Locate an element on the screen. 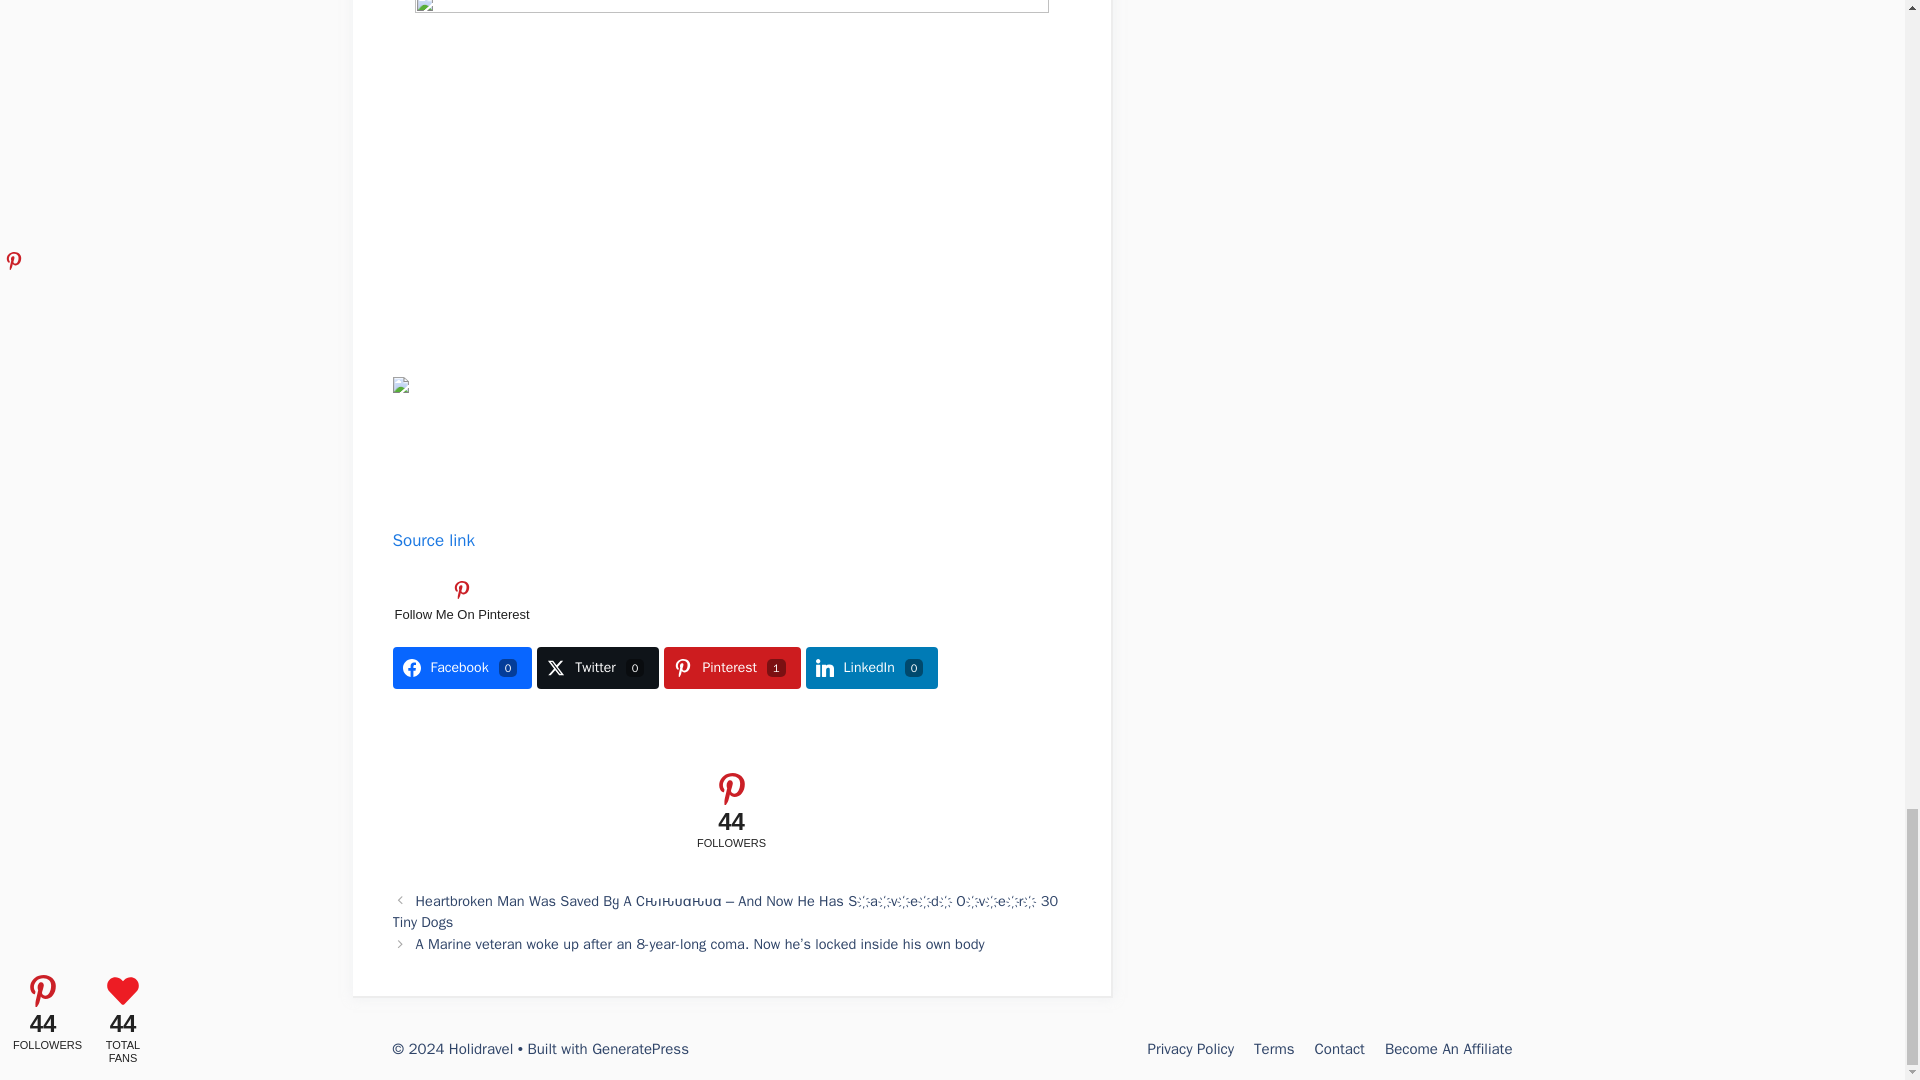 The width and height of the screenshot is (1920, 1080). Share on LinkedIn is located at coordinates (872, 668).